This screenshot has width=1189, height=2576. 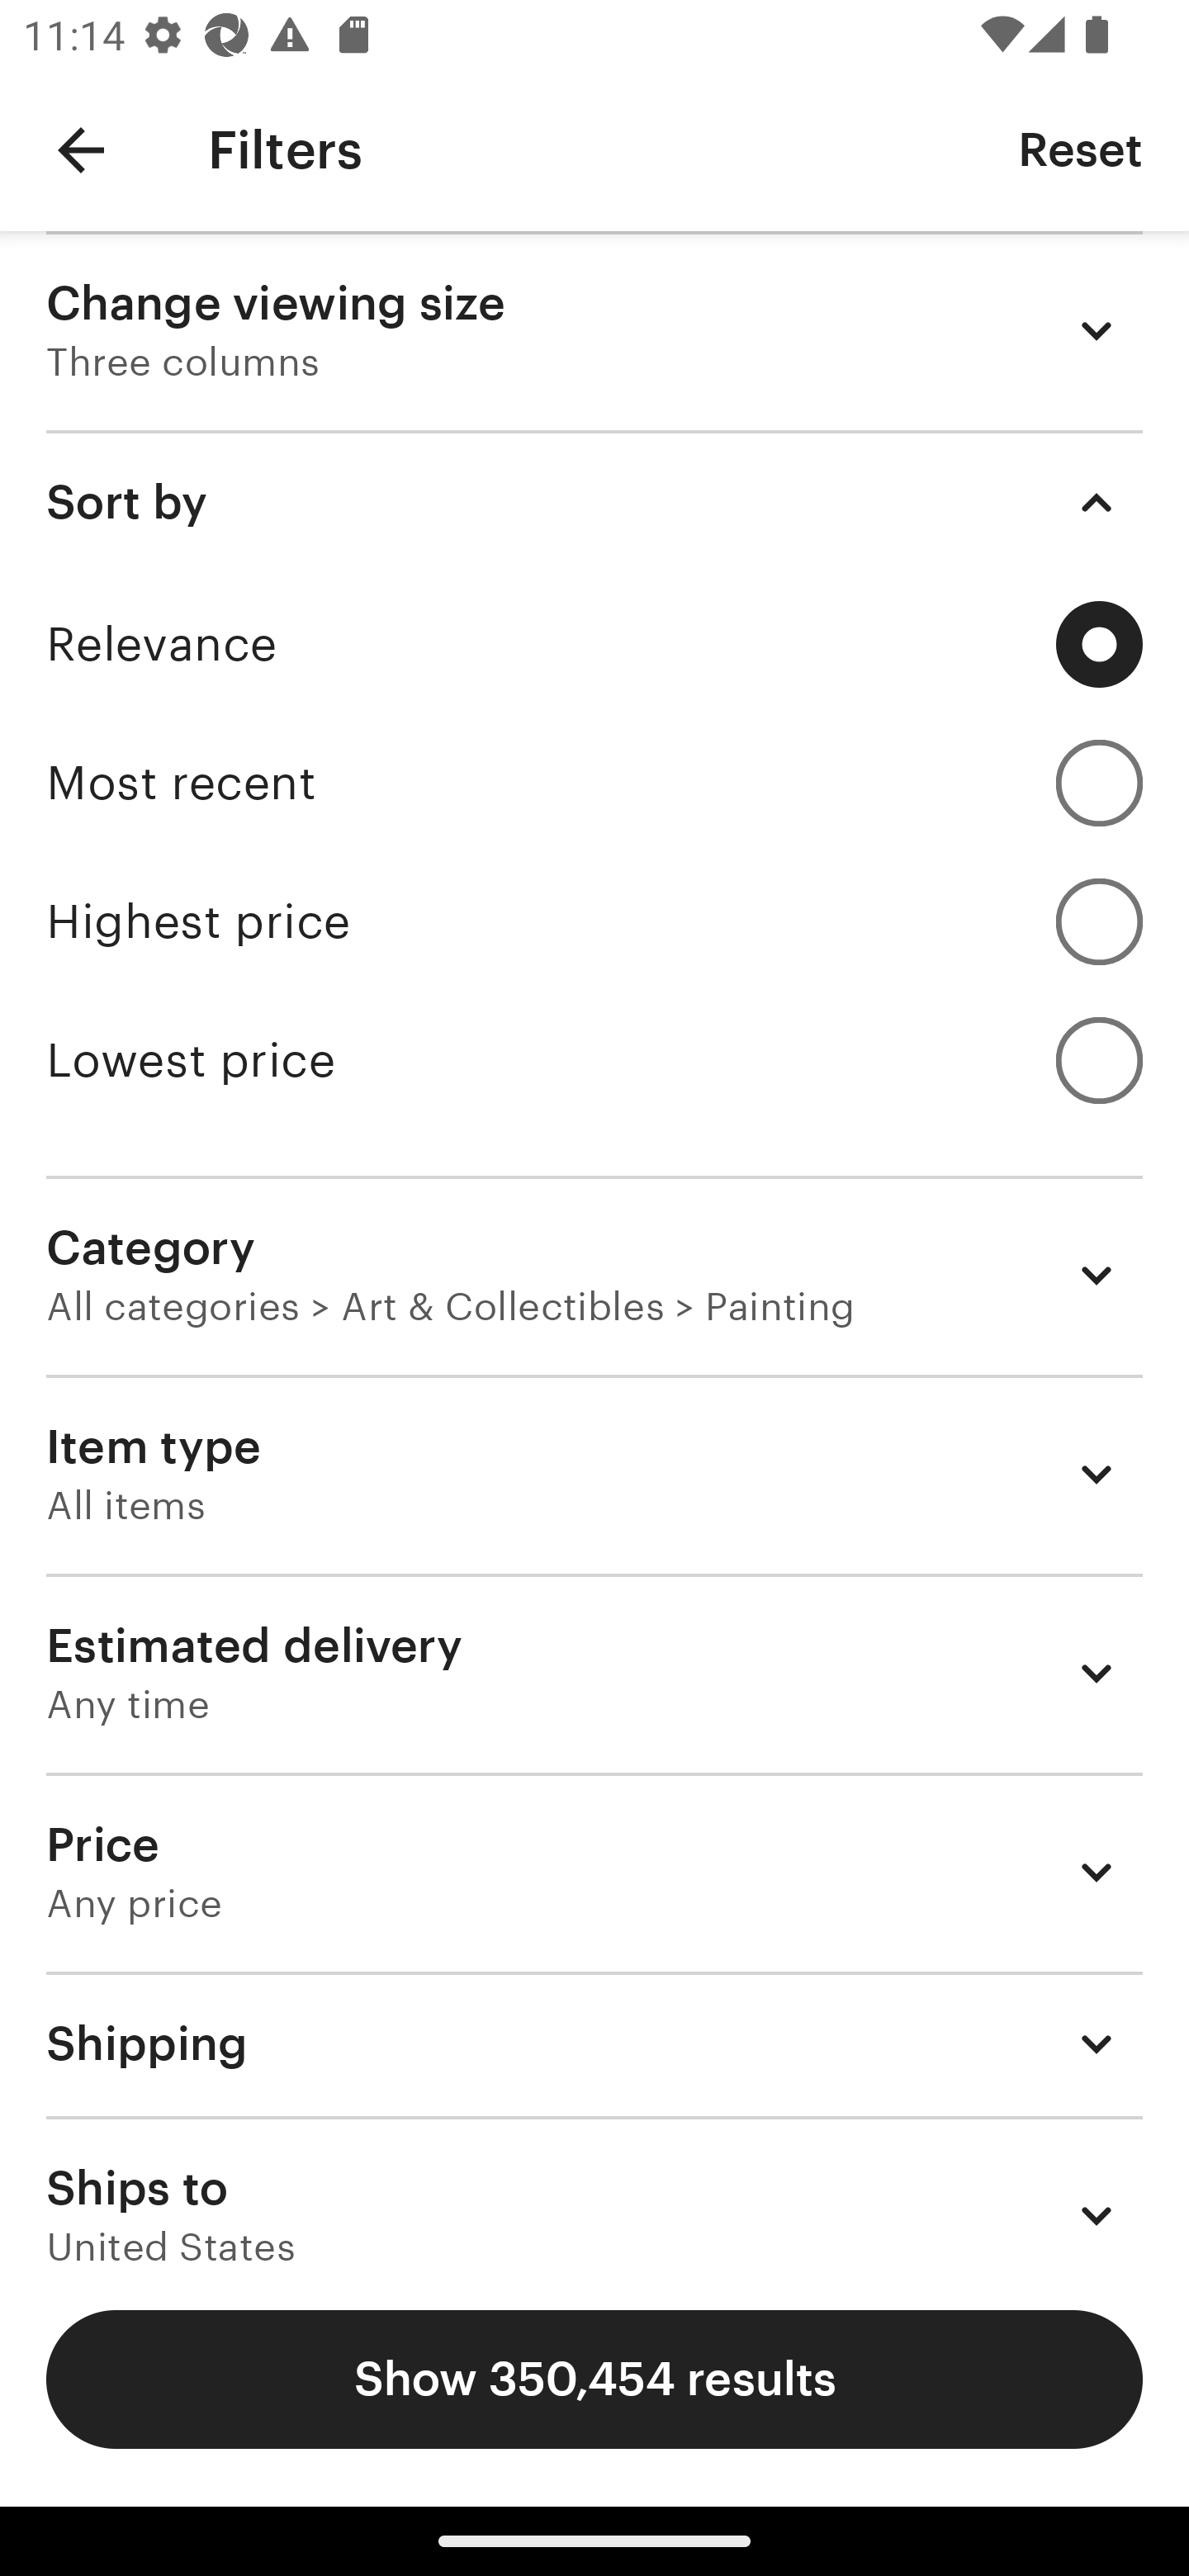 What do you see at coordinates (594, 1060) in the screenshot?
I see `Lowest price` at bounding box center [594, 1060].